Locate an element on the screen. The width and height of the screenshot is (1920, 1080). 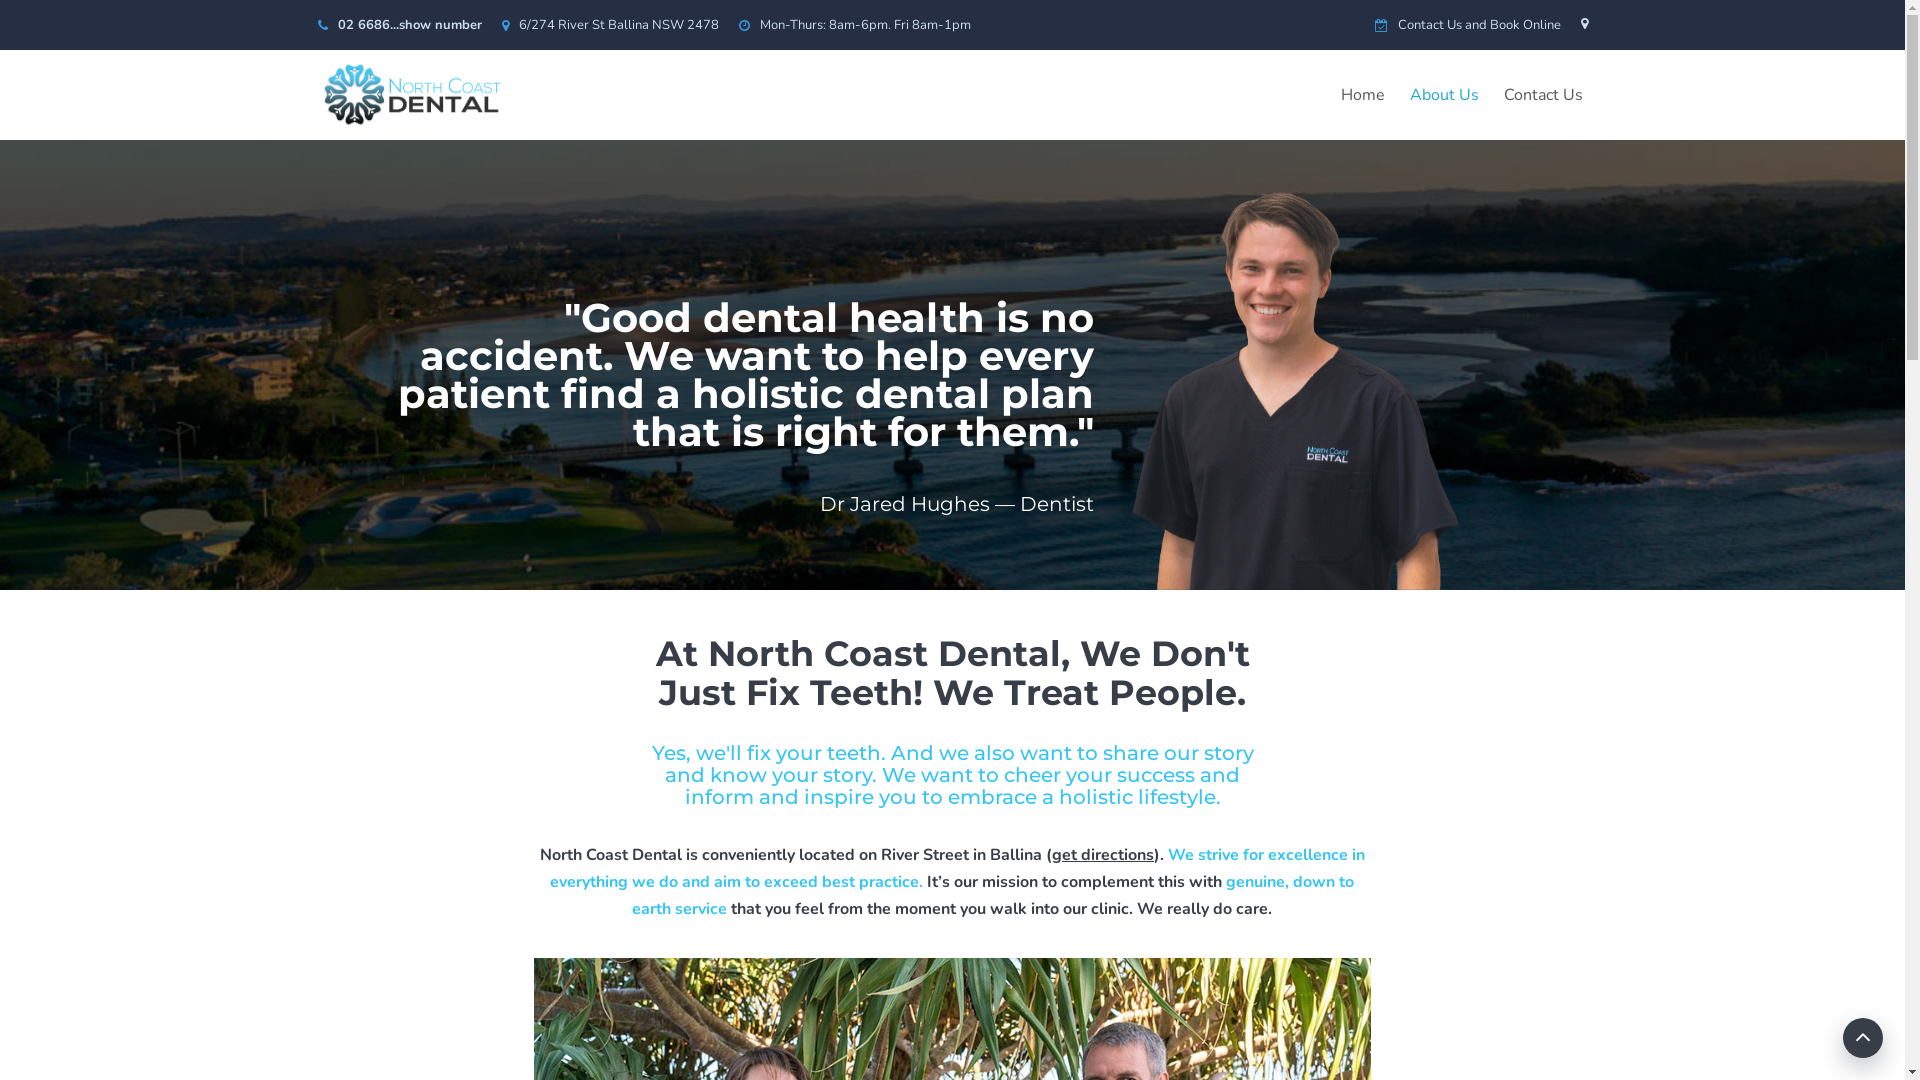
Home is located at coordinates (1363, 95).